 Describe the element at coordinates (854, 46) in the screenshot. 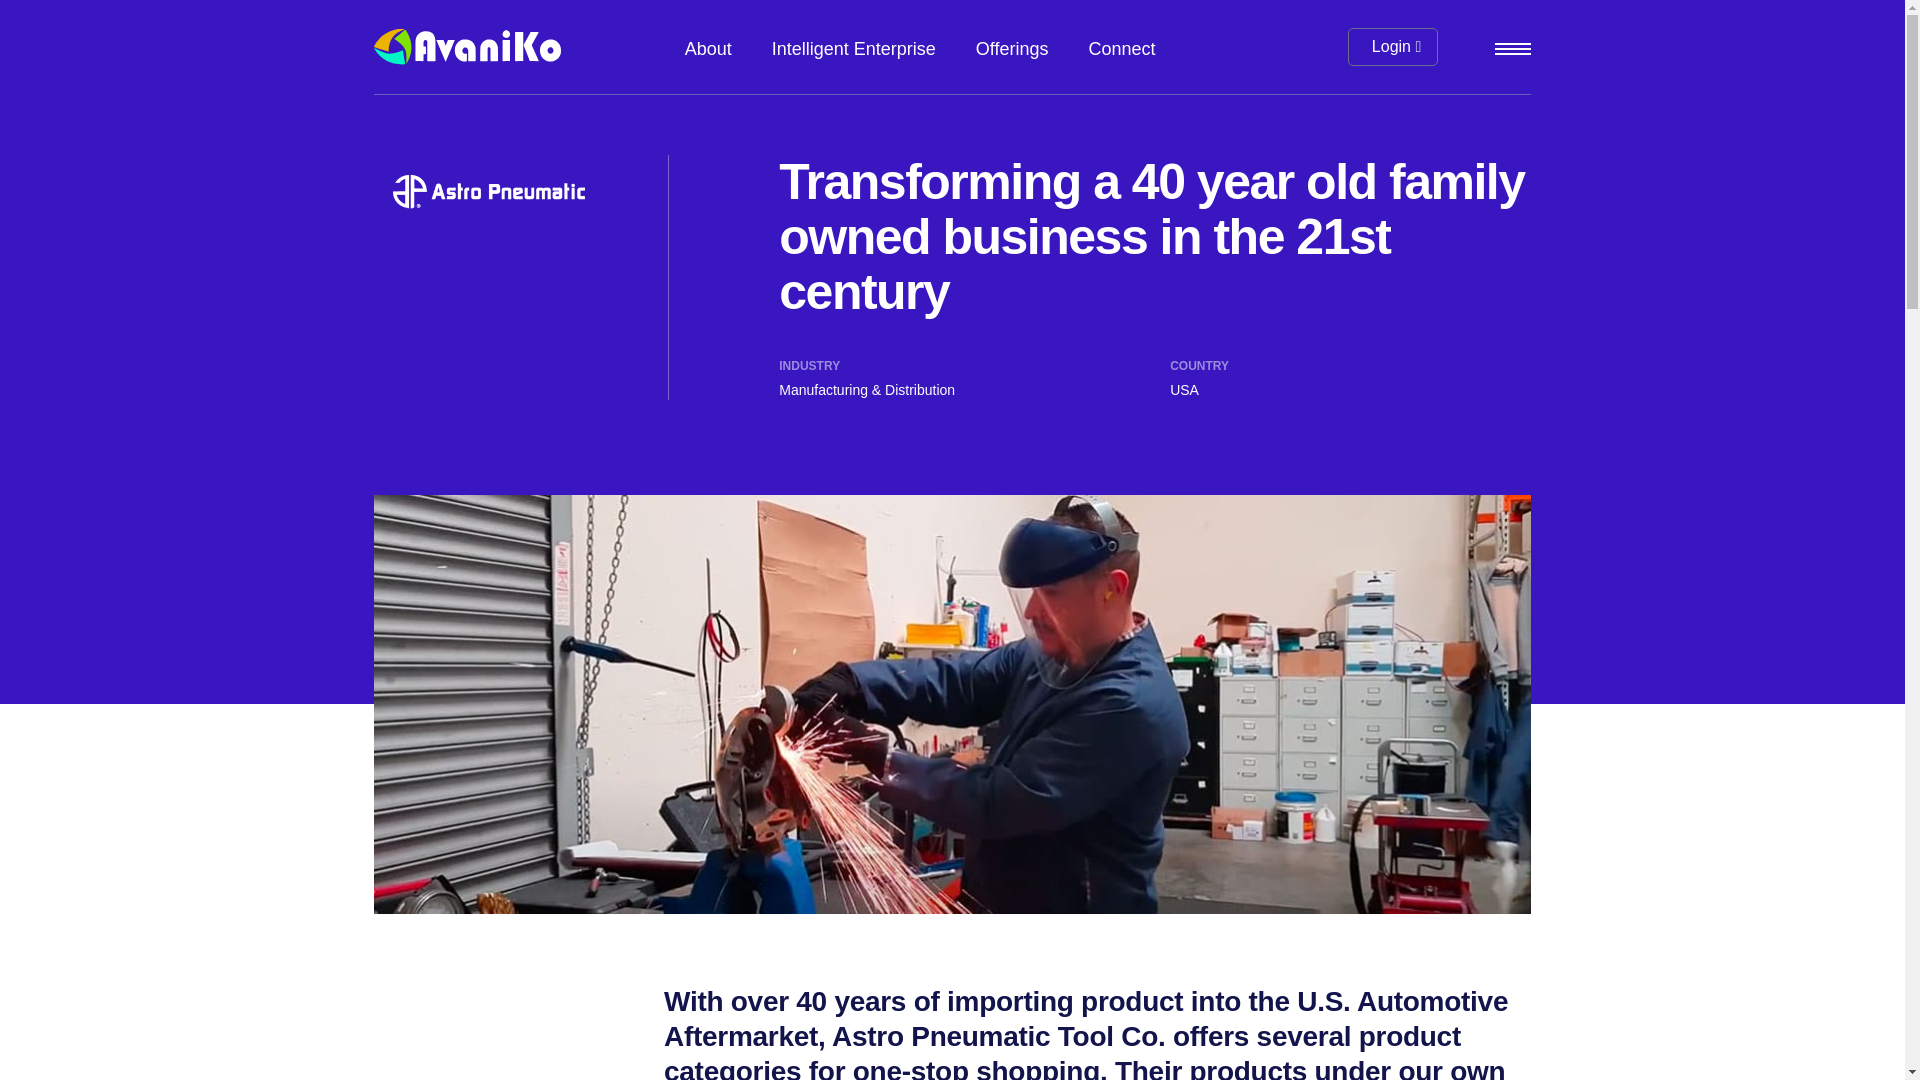

I see `Intelligent Enterprise` at that location.